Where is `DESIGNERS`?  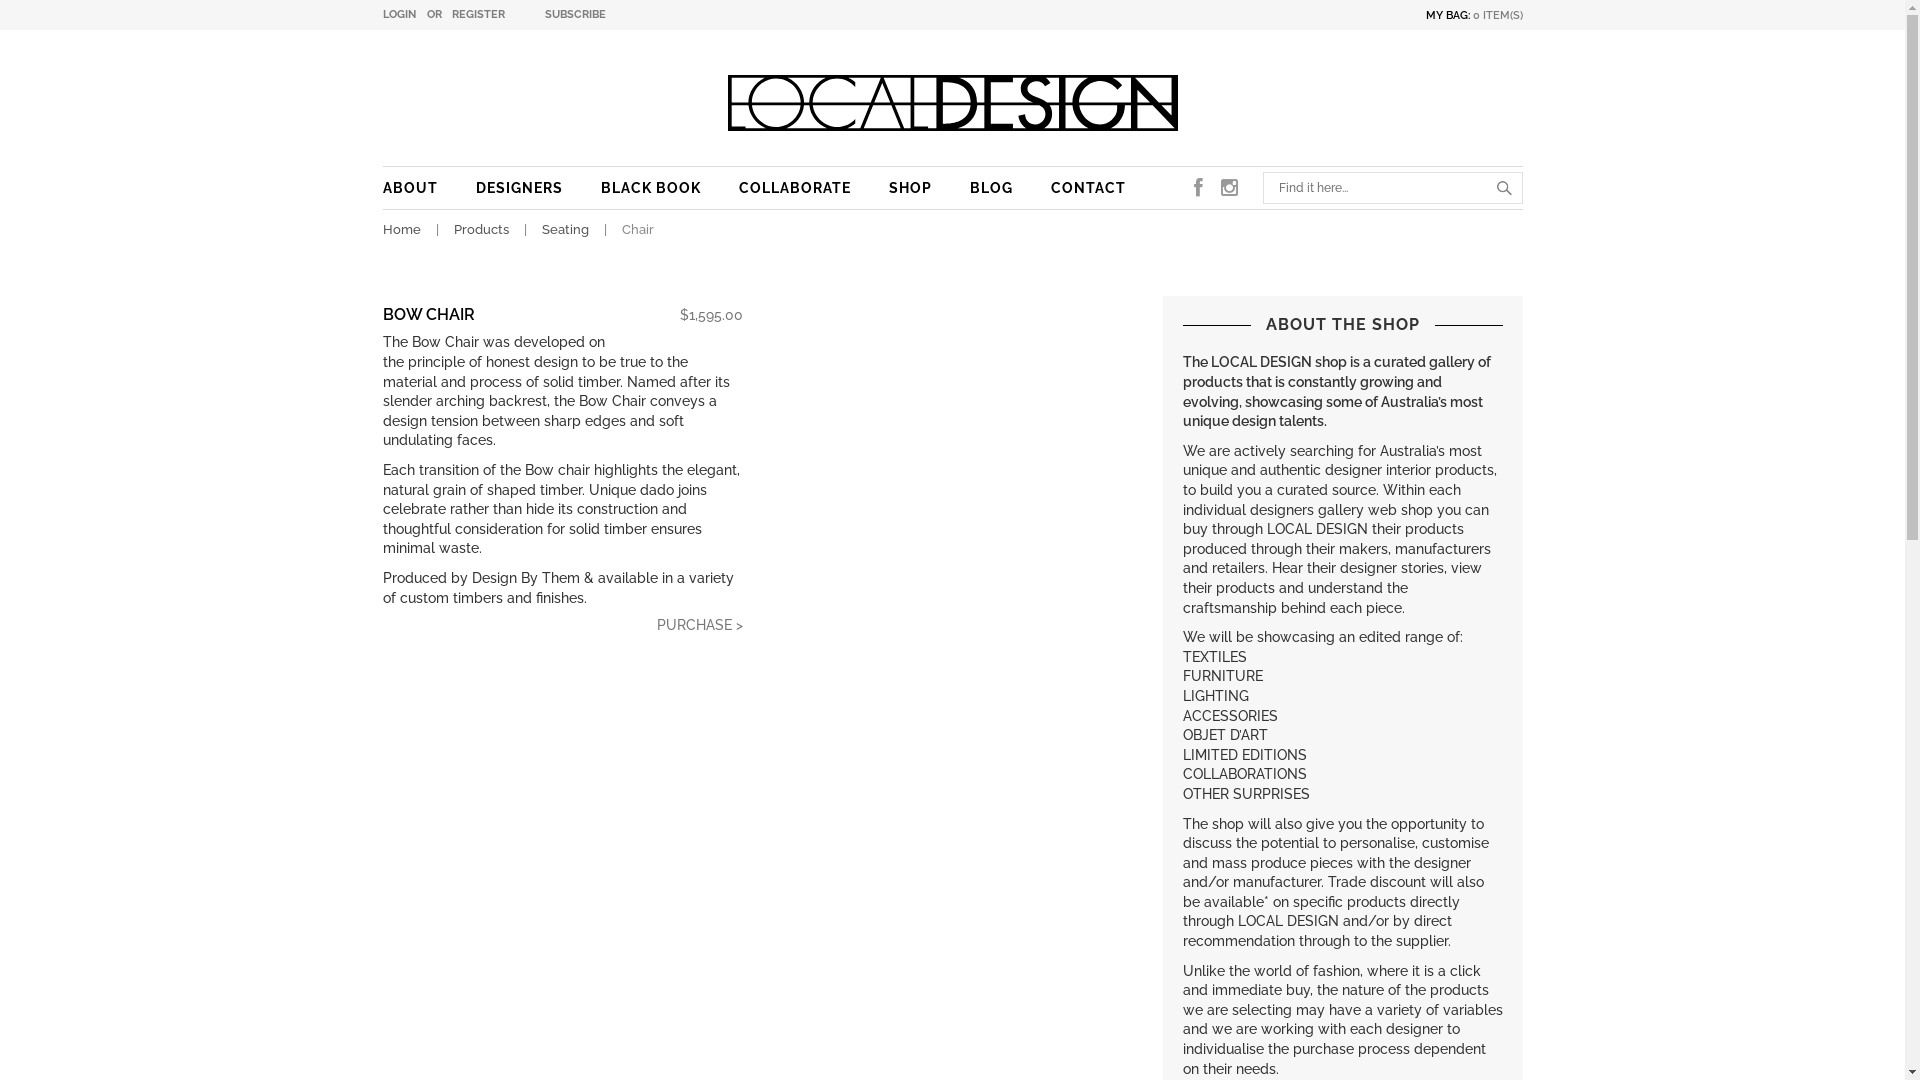
DESIGNERS is located at coordinates (520, 188).